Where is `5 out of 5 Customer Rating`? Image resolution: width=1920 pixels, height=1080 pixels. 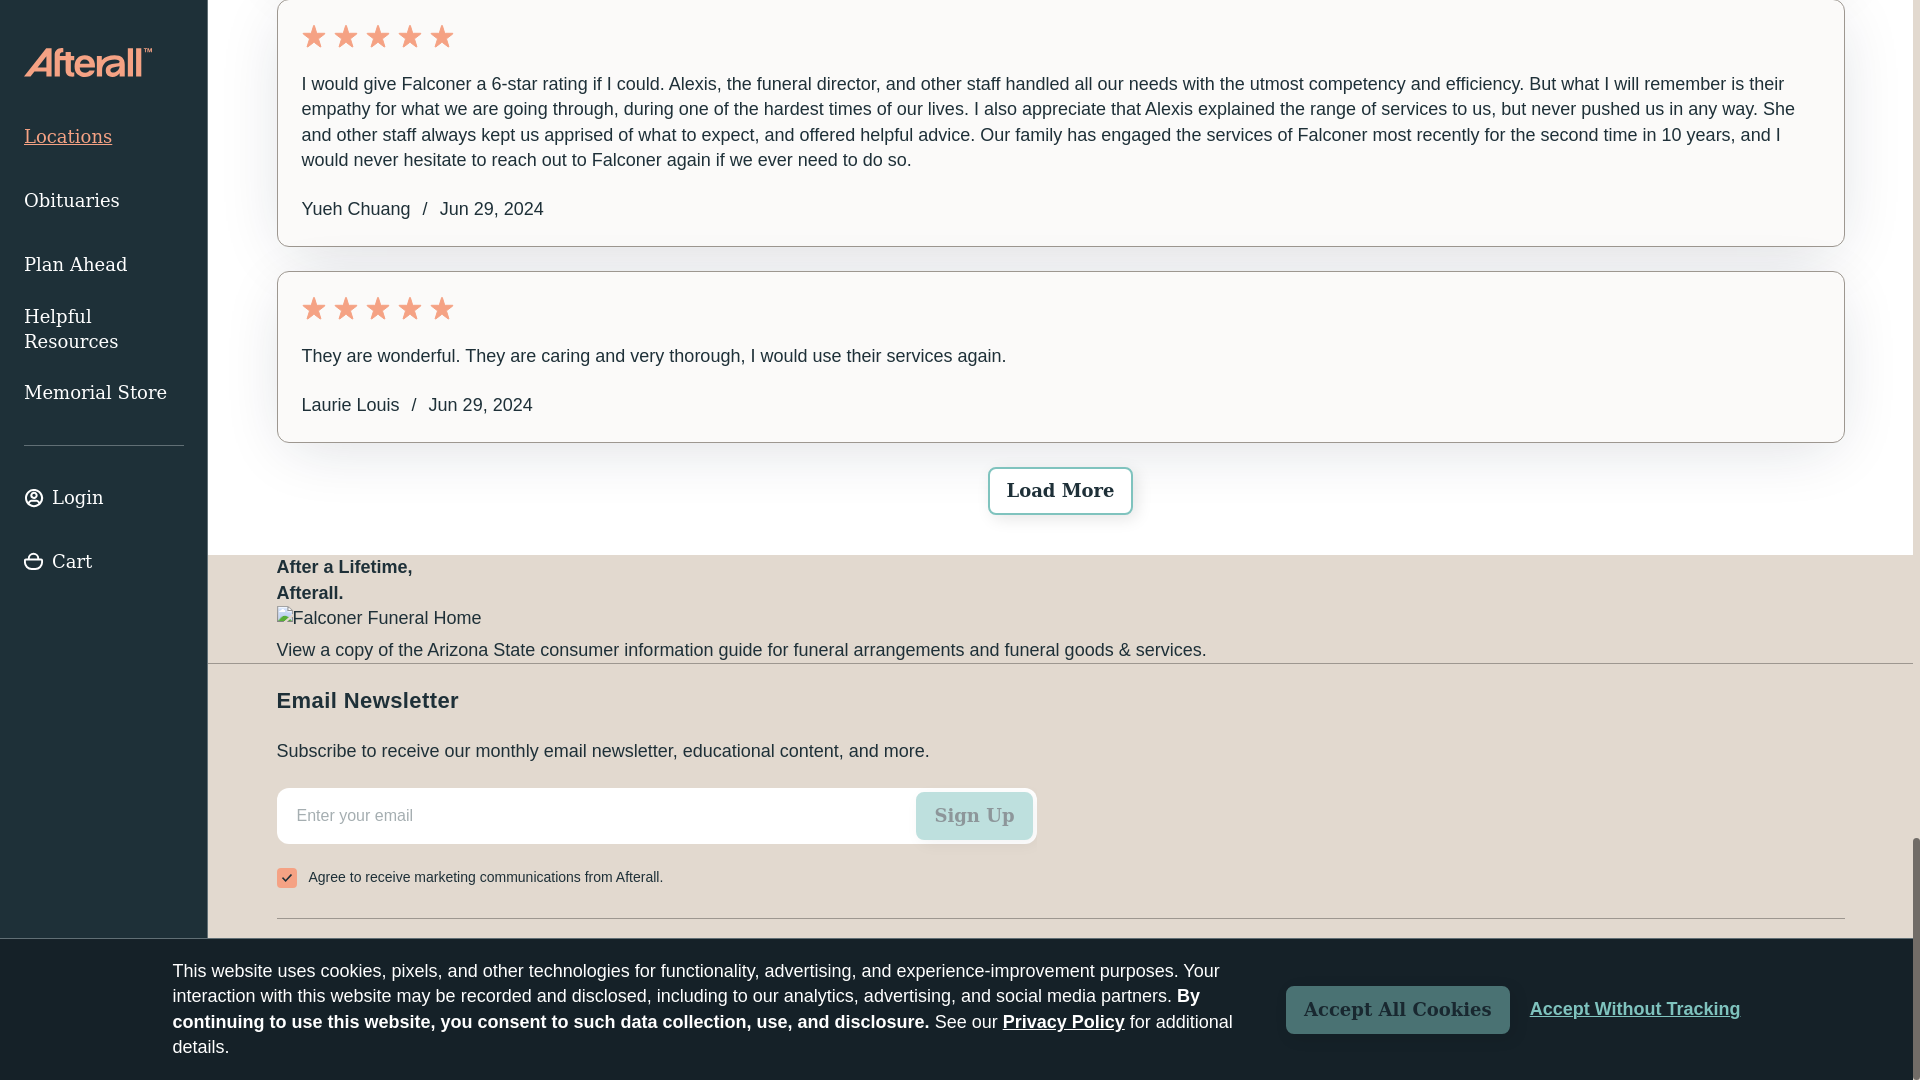
5 out of 5 Customer Rating is located at coordinates (1060, 35).